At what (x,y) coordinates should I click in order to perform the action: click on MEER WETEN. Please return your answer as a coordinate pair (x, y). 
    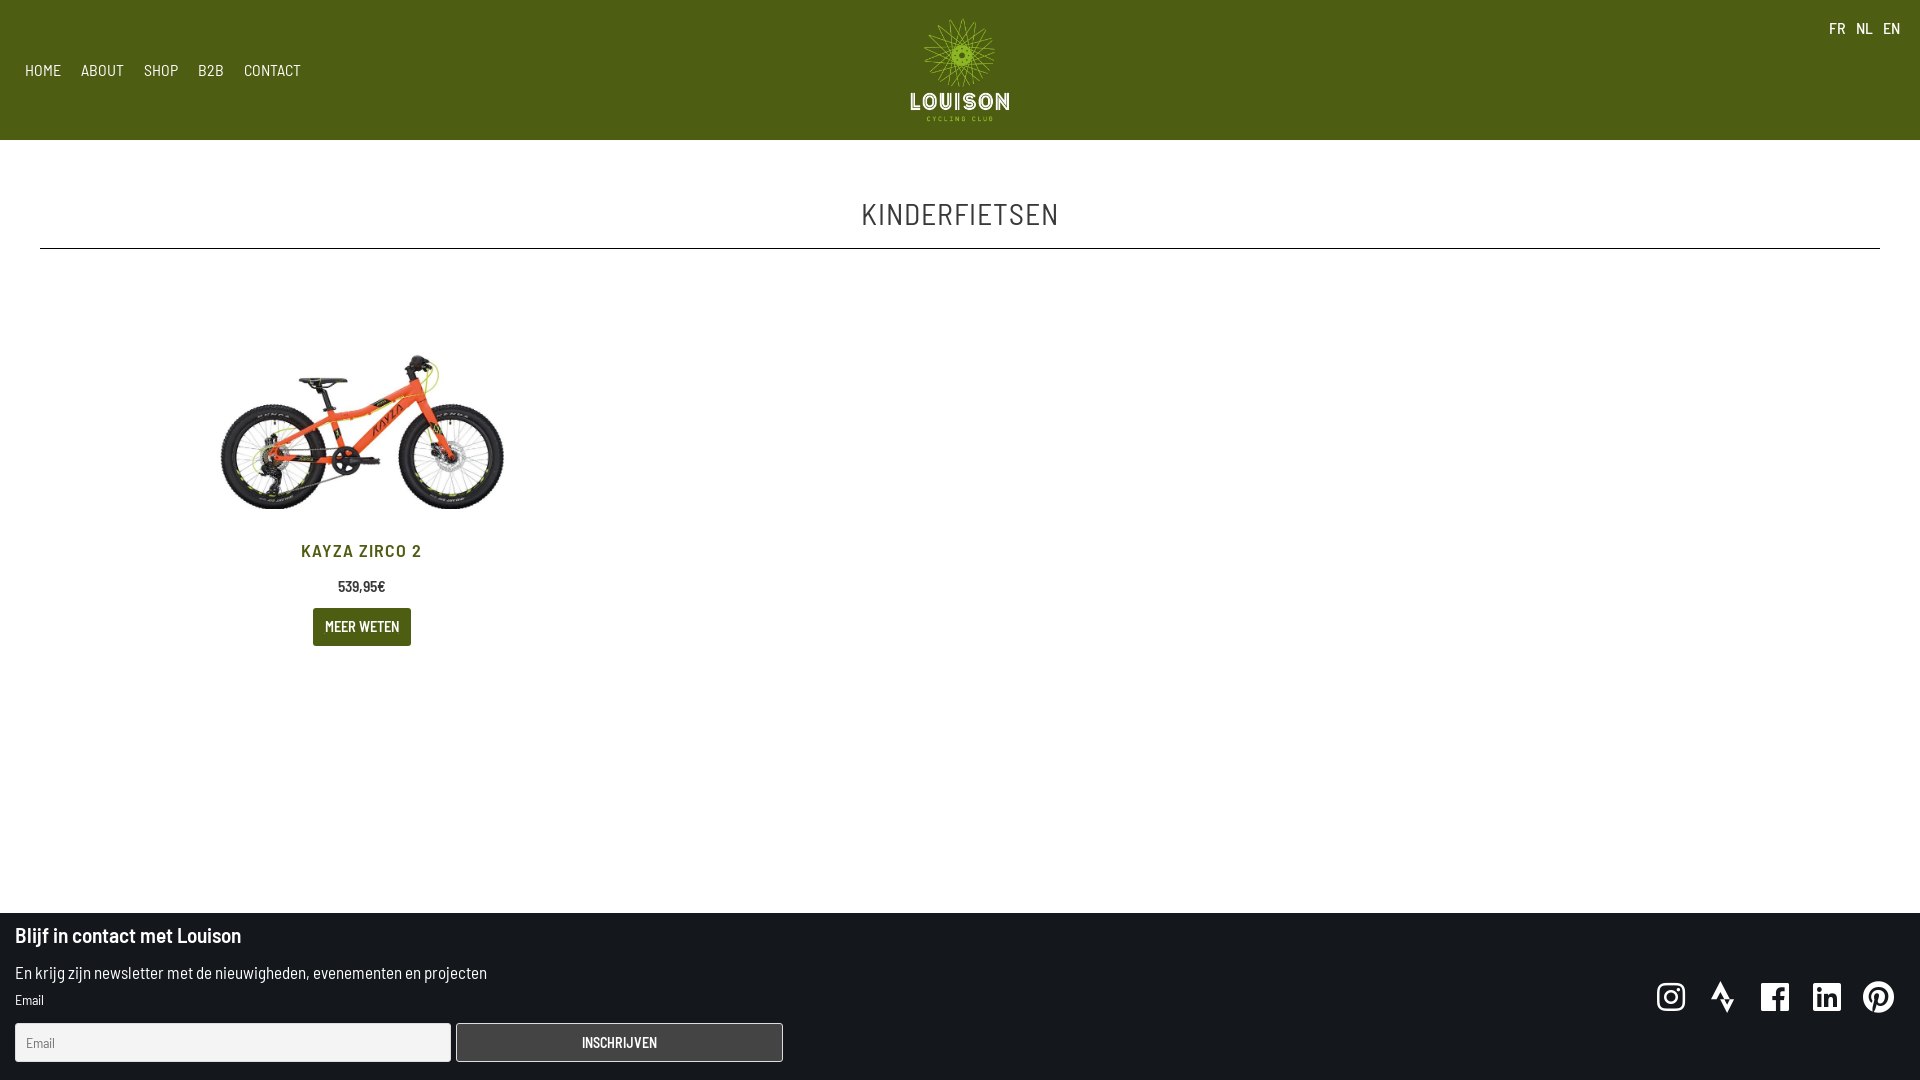
    Looking at the image, I should click on (362, 626).